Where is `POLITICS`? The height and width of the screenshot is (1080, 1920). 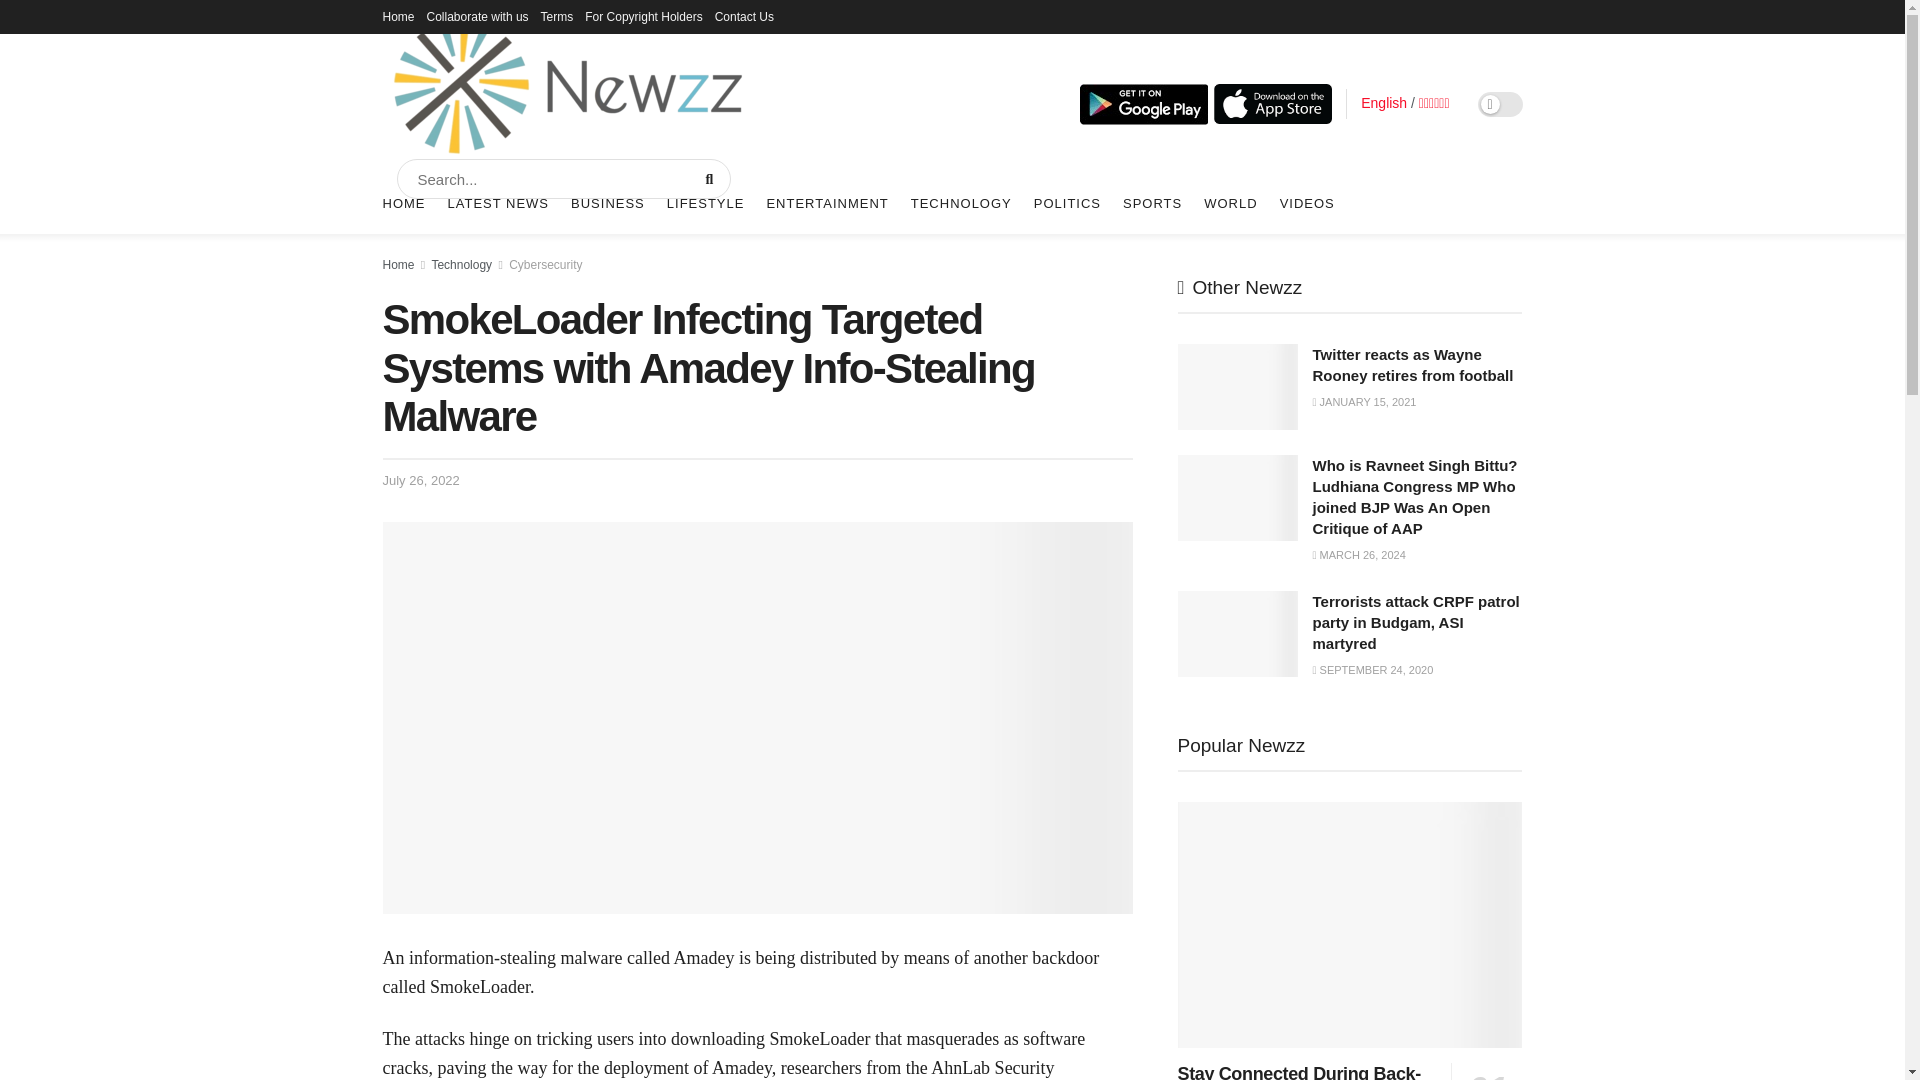
POLITICS is located at coordinates (1067, 204).